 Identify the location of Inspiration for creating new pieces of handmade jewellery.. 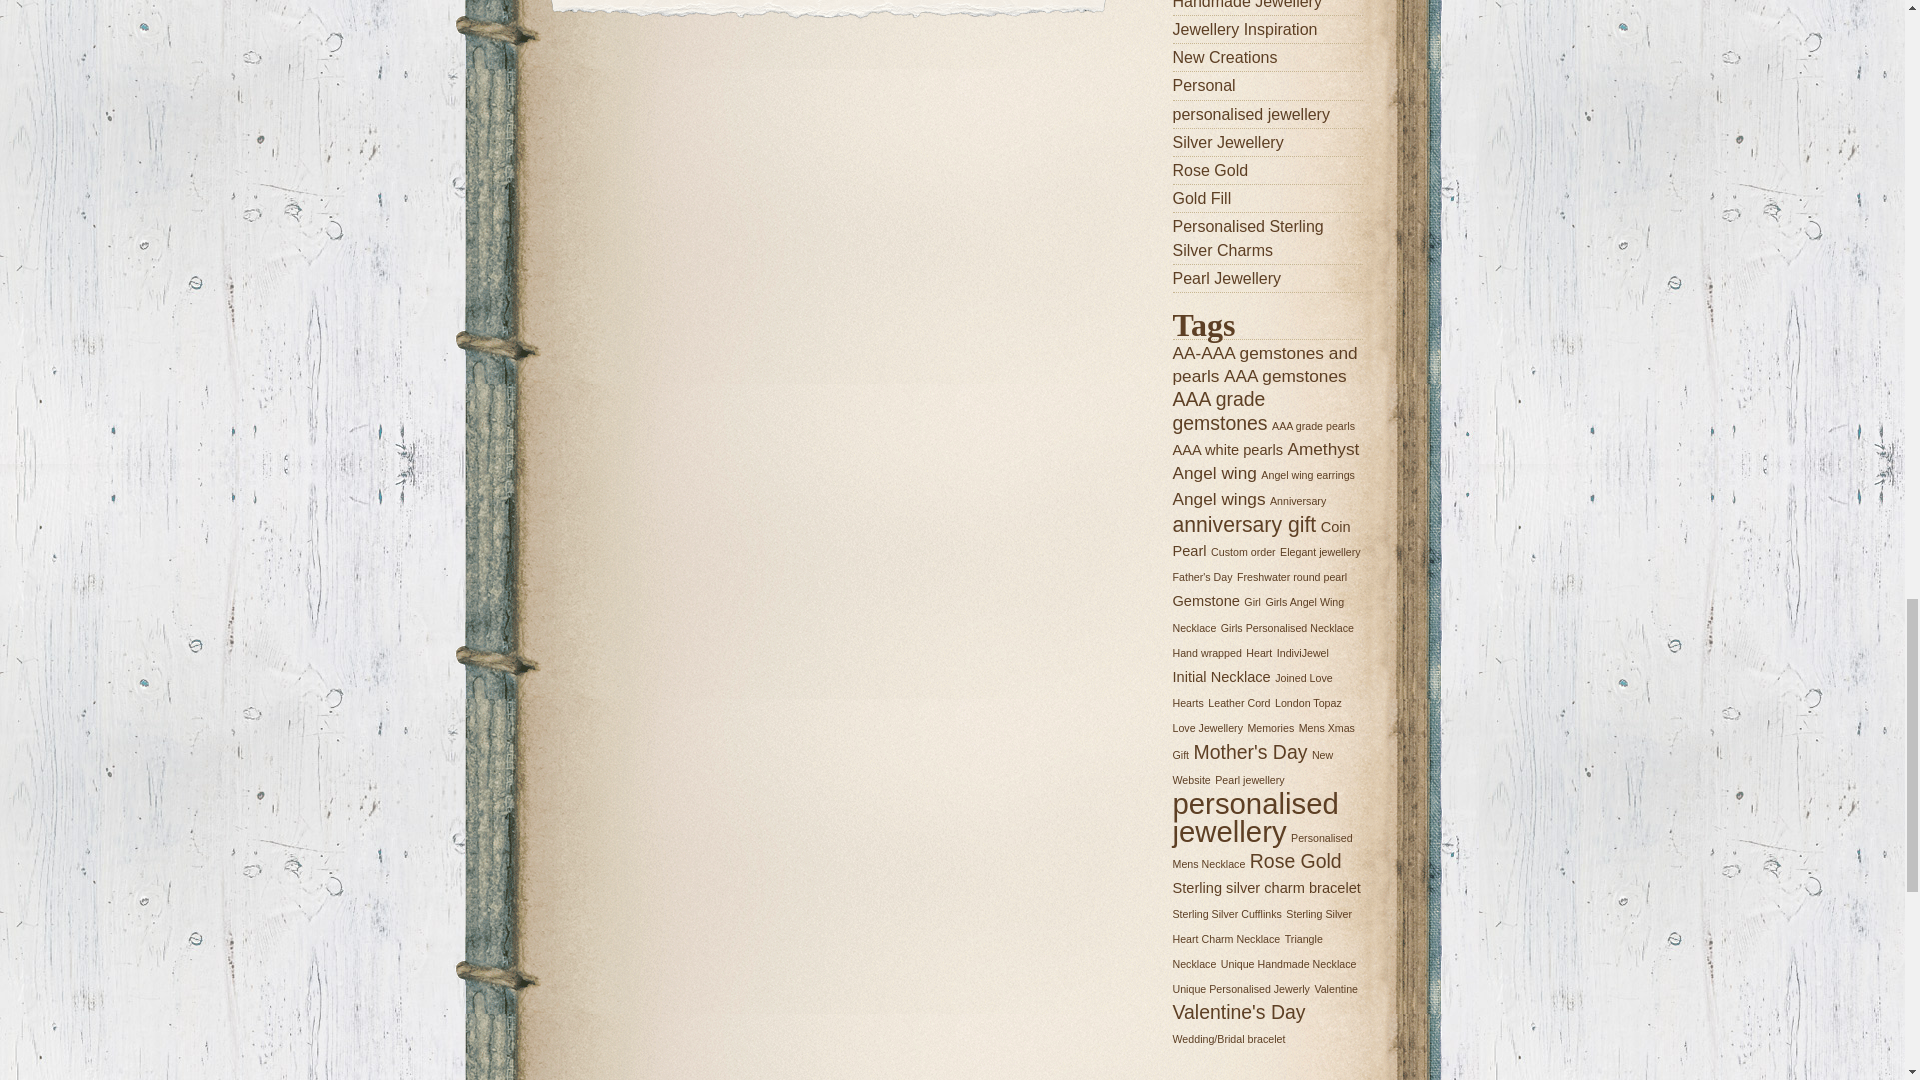
(1266, 30).